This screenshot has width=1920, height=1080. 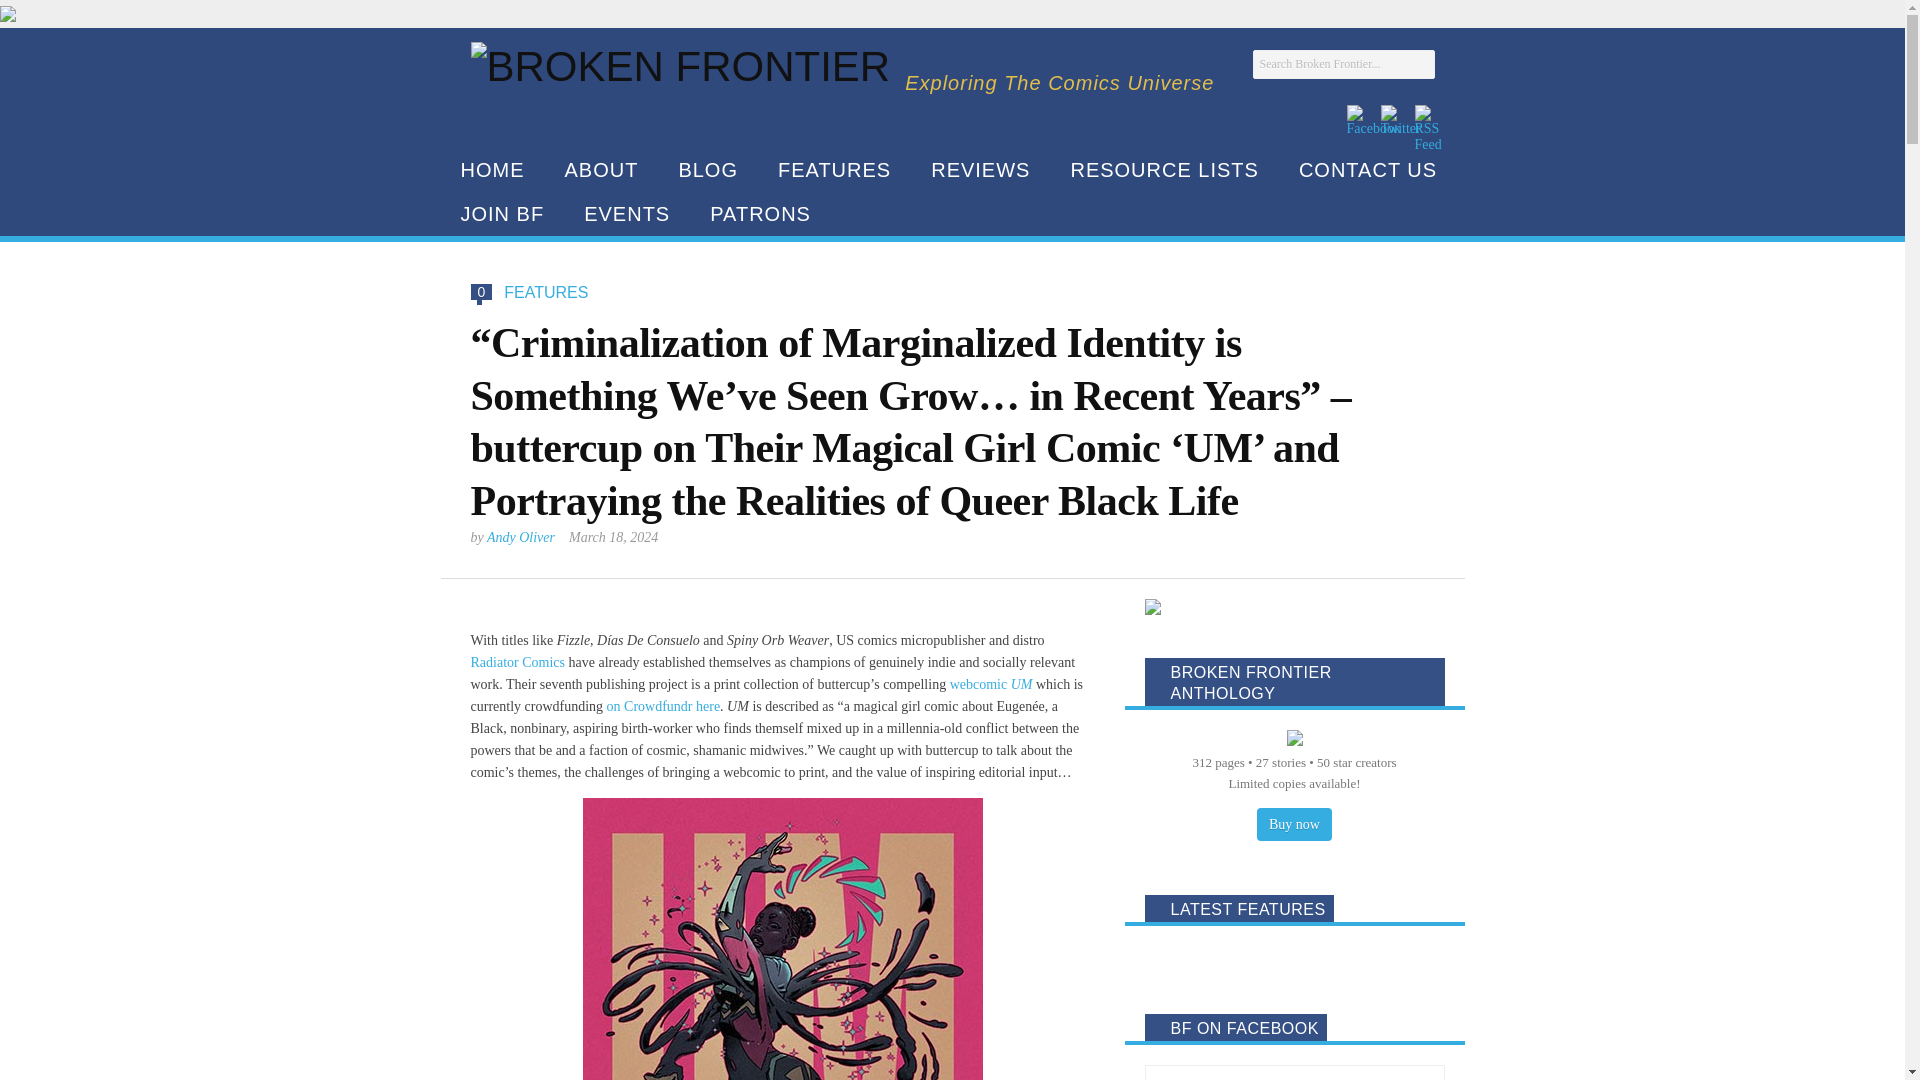 I want to click on FEATURES, so click(x=545, y=292).